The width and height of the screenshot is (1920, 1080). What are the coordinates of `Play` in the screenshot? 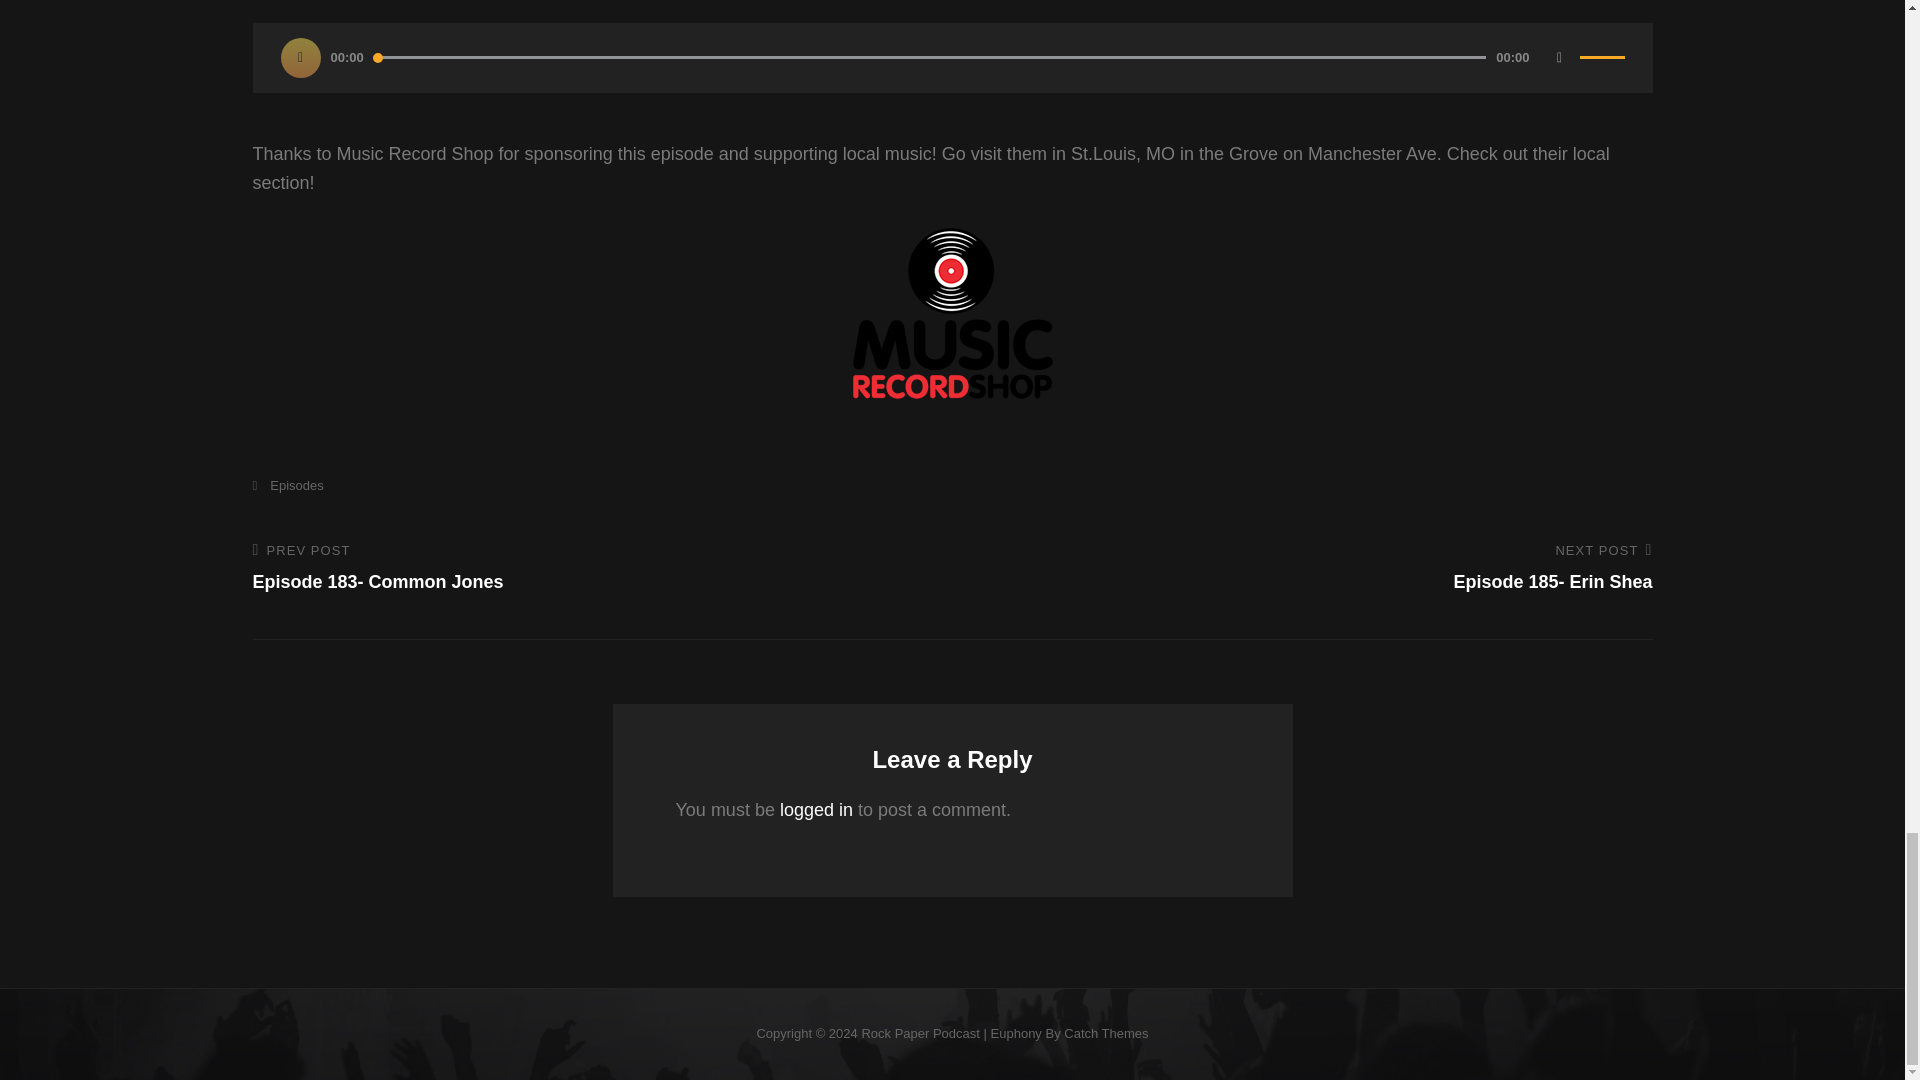 It's located at (300, 57).